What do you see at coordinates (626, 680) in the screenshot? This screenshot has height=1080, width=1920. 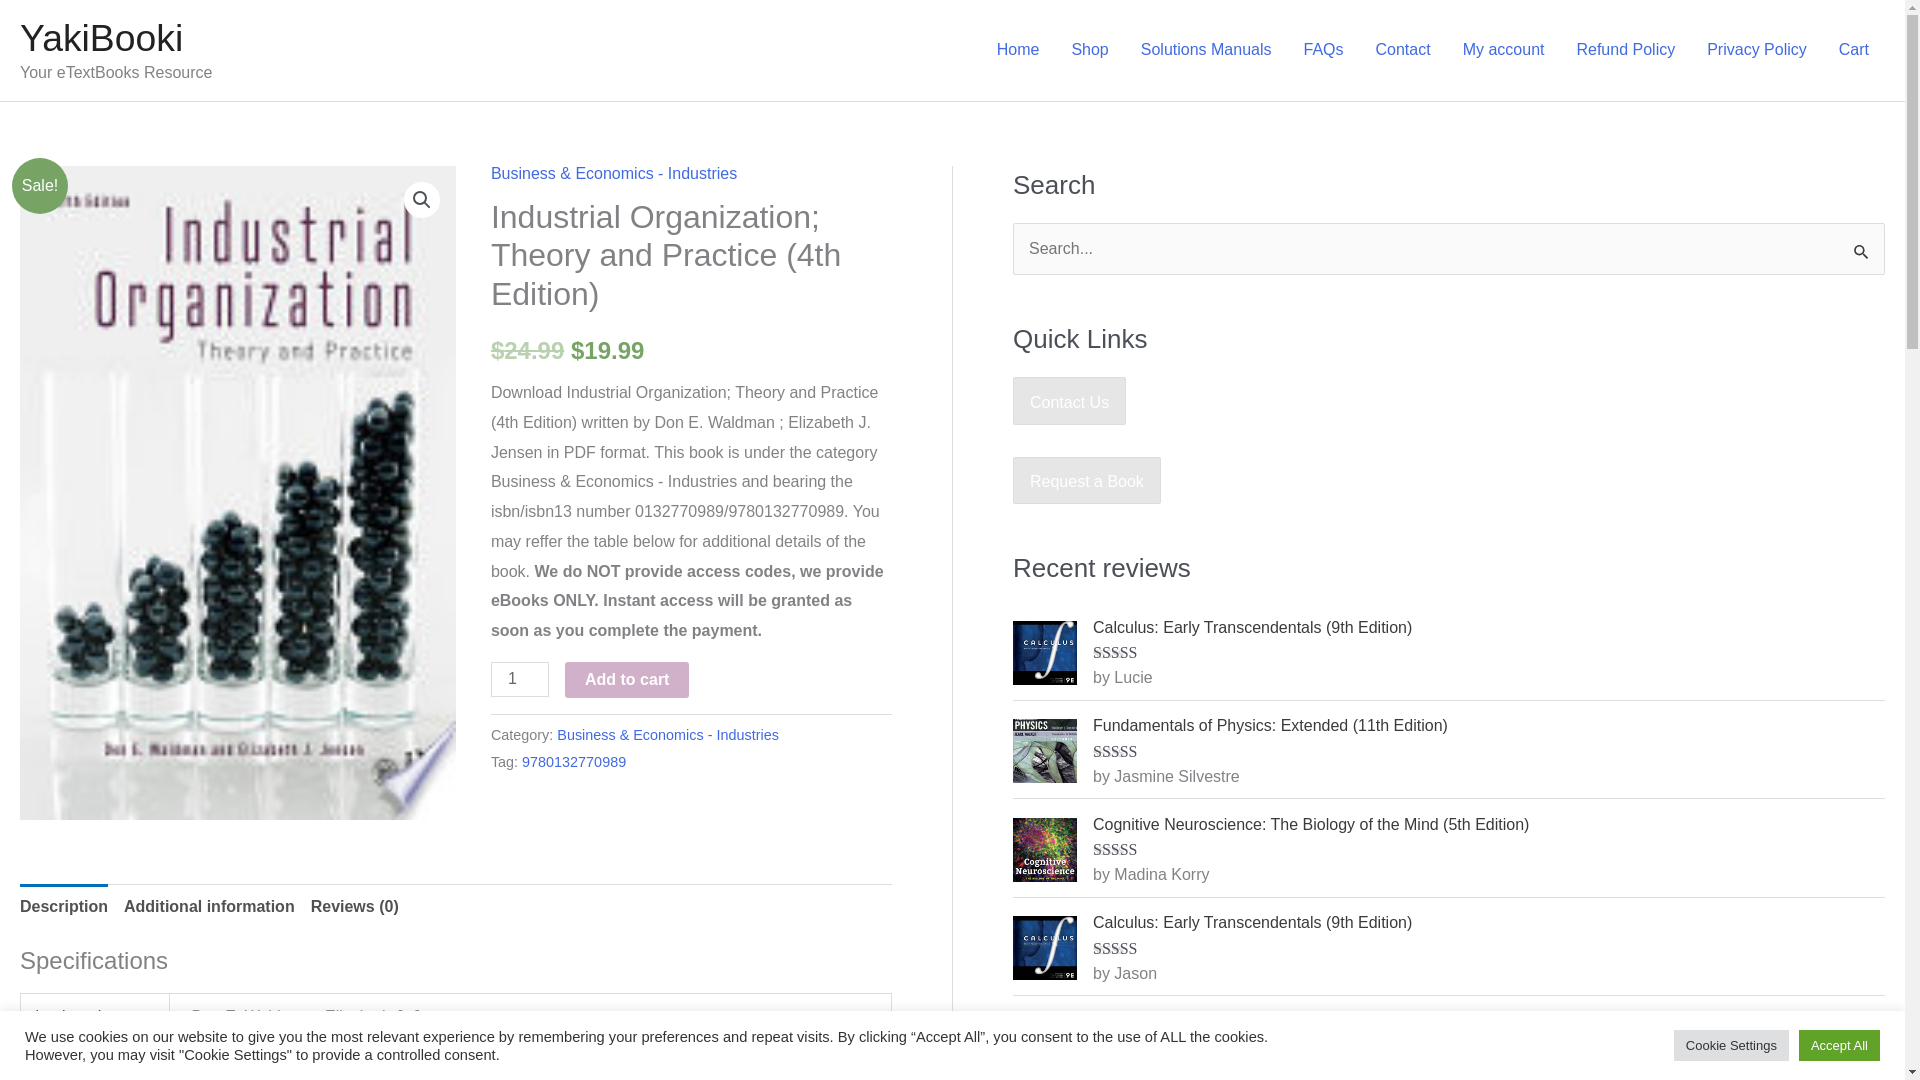 I see `Add to cart` at bounding box center [626, 680].